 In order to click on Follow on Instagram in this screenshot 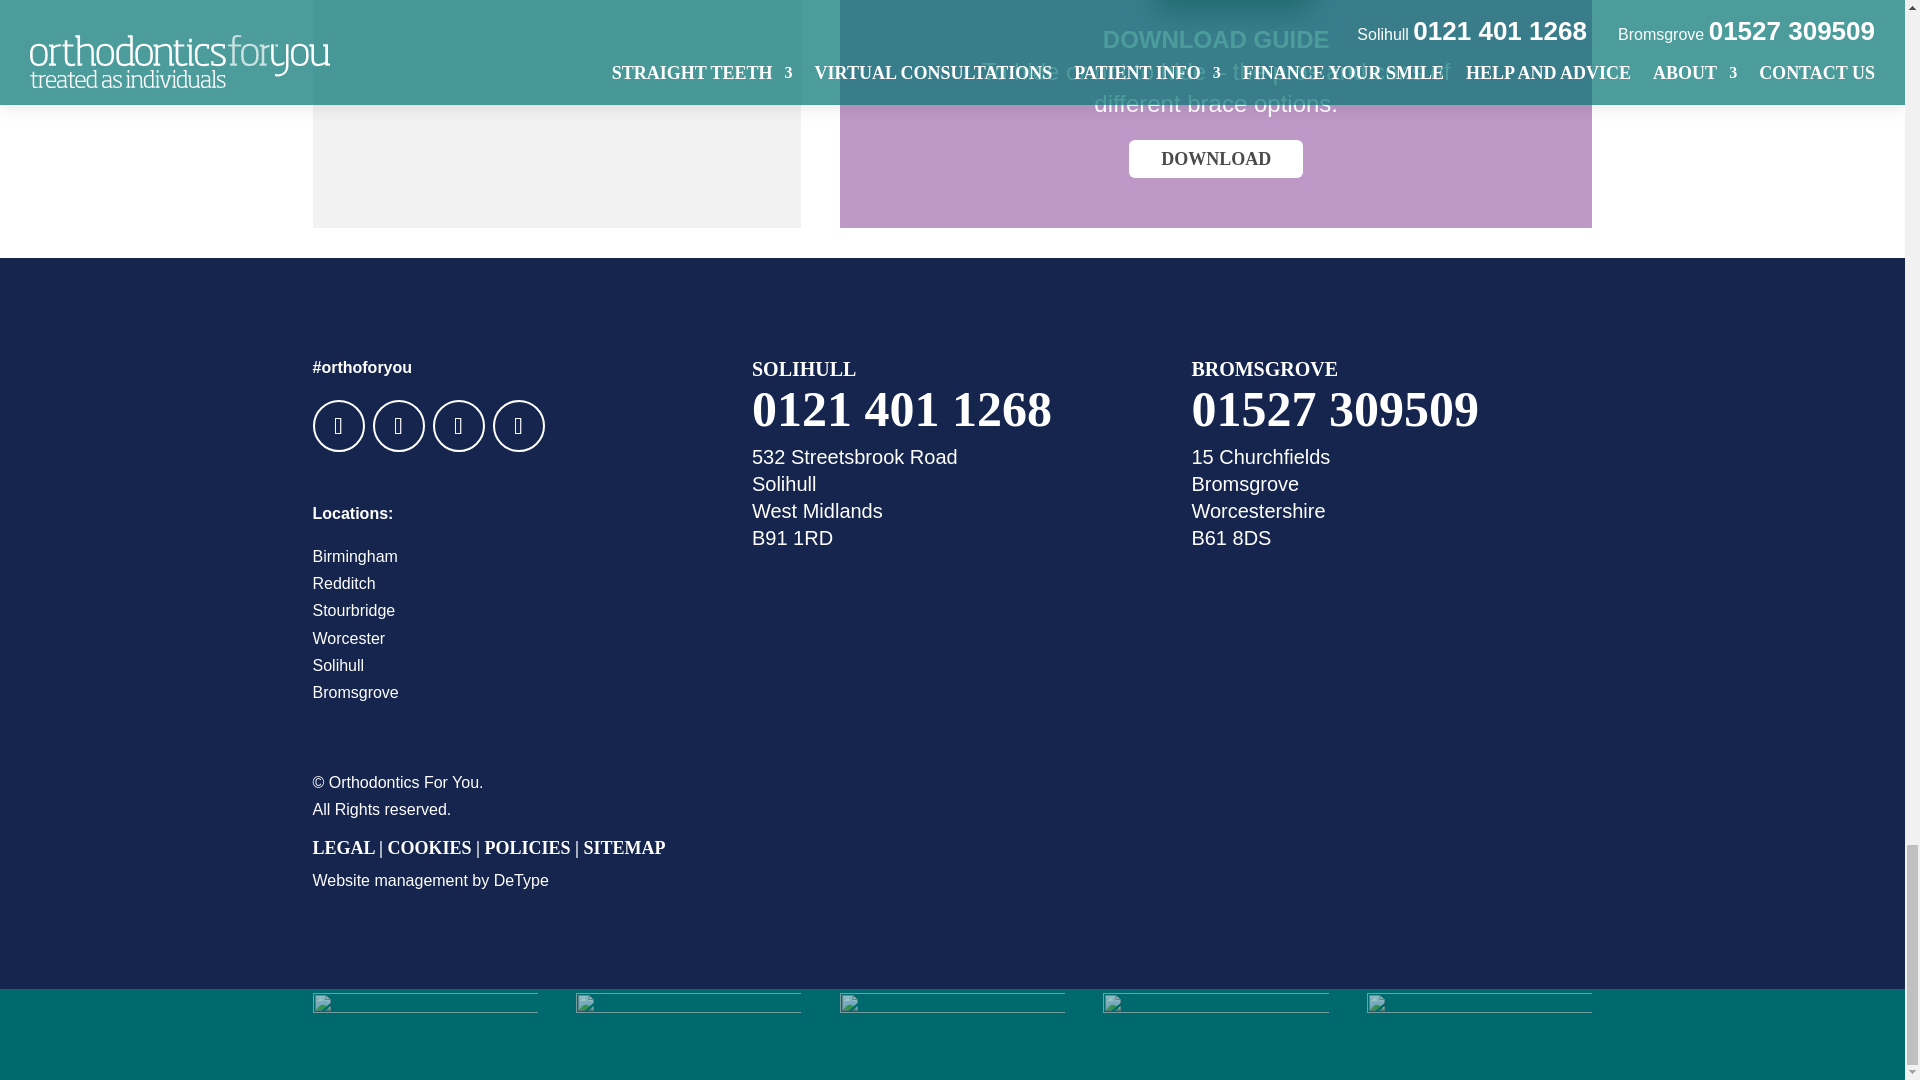, I will do `click(517, 426)`.